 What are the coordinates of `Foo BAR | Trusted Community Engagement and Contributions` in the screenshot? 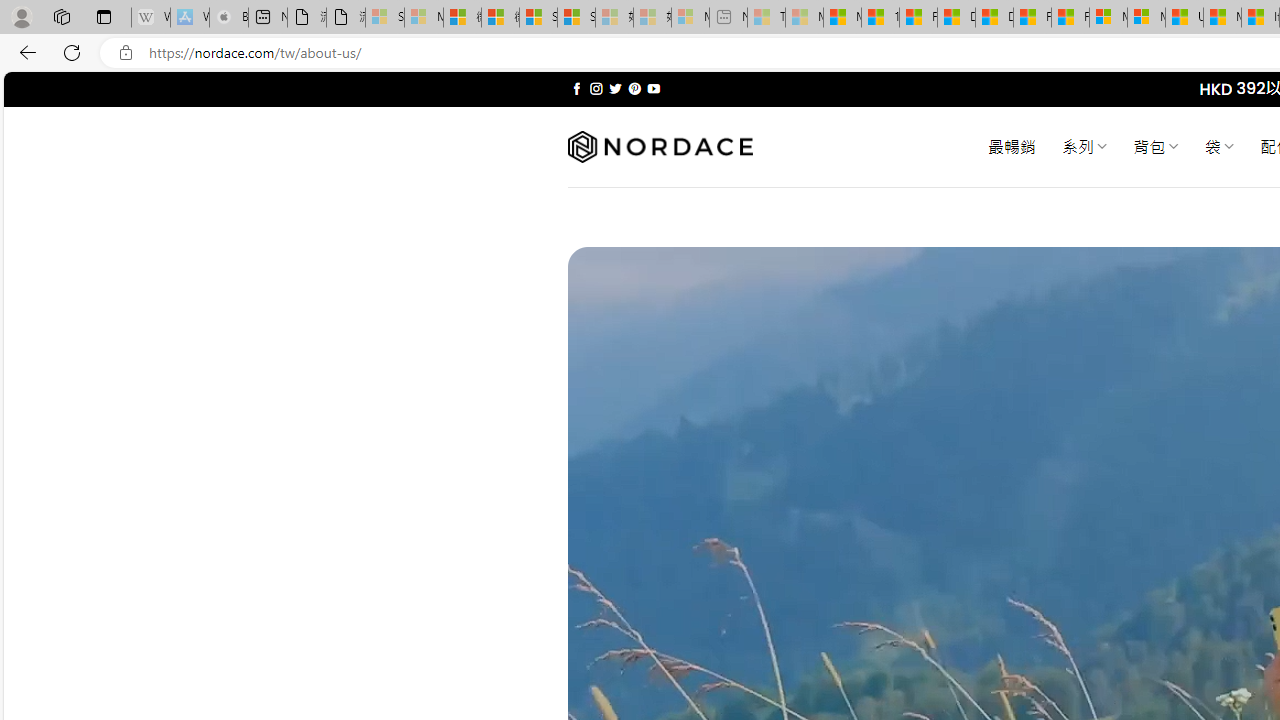 It's located at (1070, 18).